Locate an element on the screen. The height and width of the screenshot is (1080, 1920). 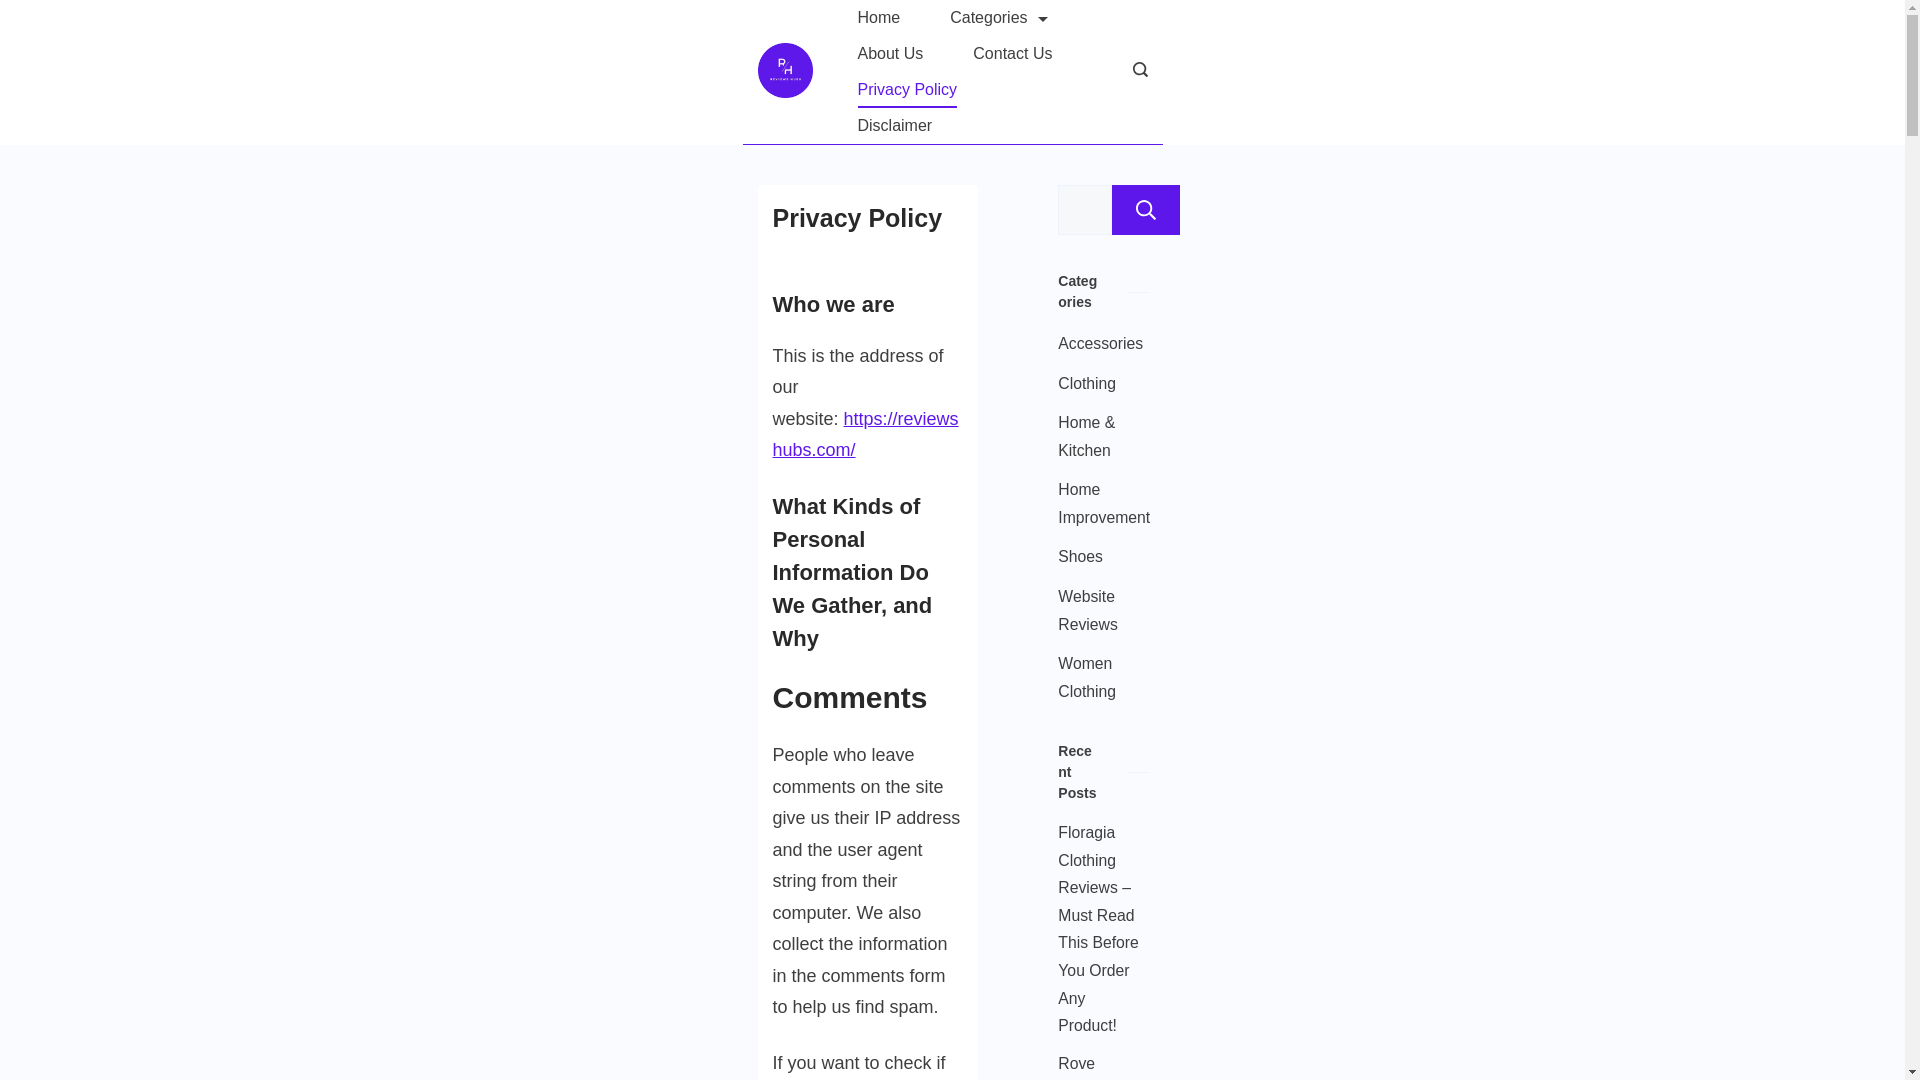
Clothing is located at coordinates (1086, 384).